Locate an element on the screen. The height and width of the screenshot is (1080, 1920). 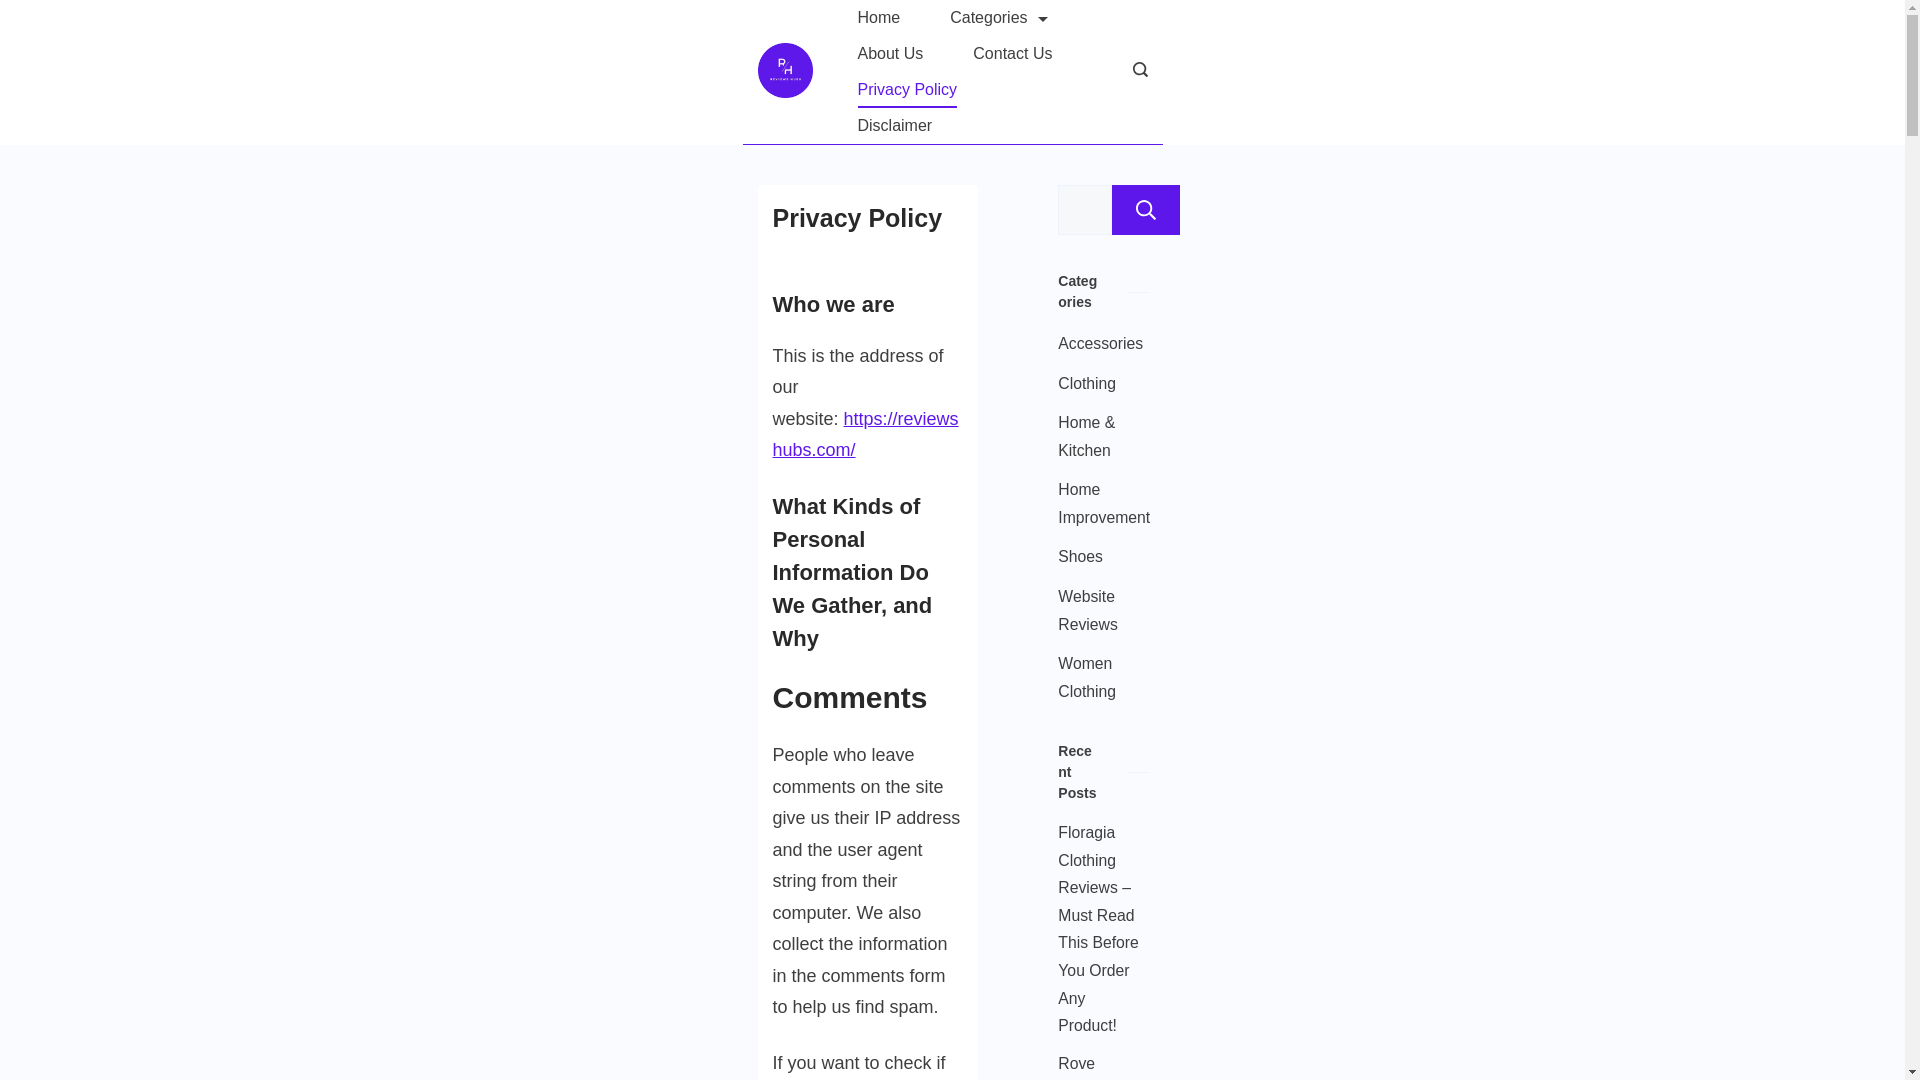
Clothing is located at coordinates (1086, 384).